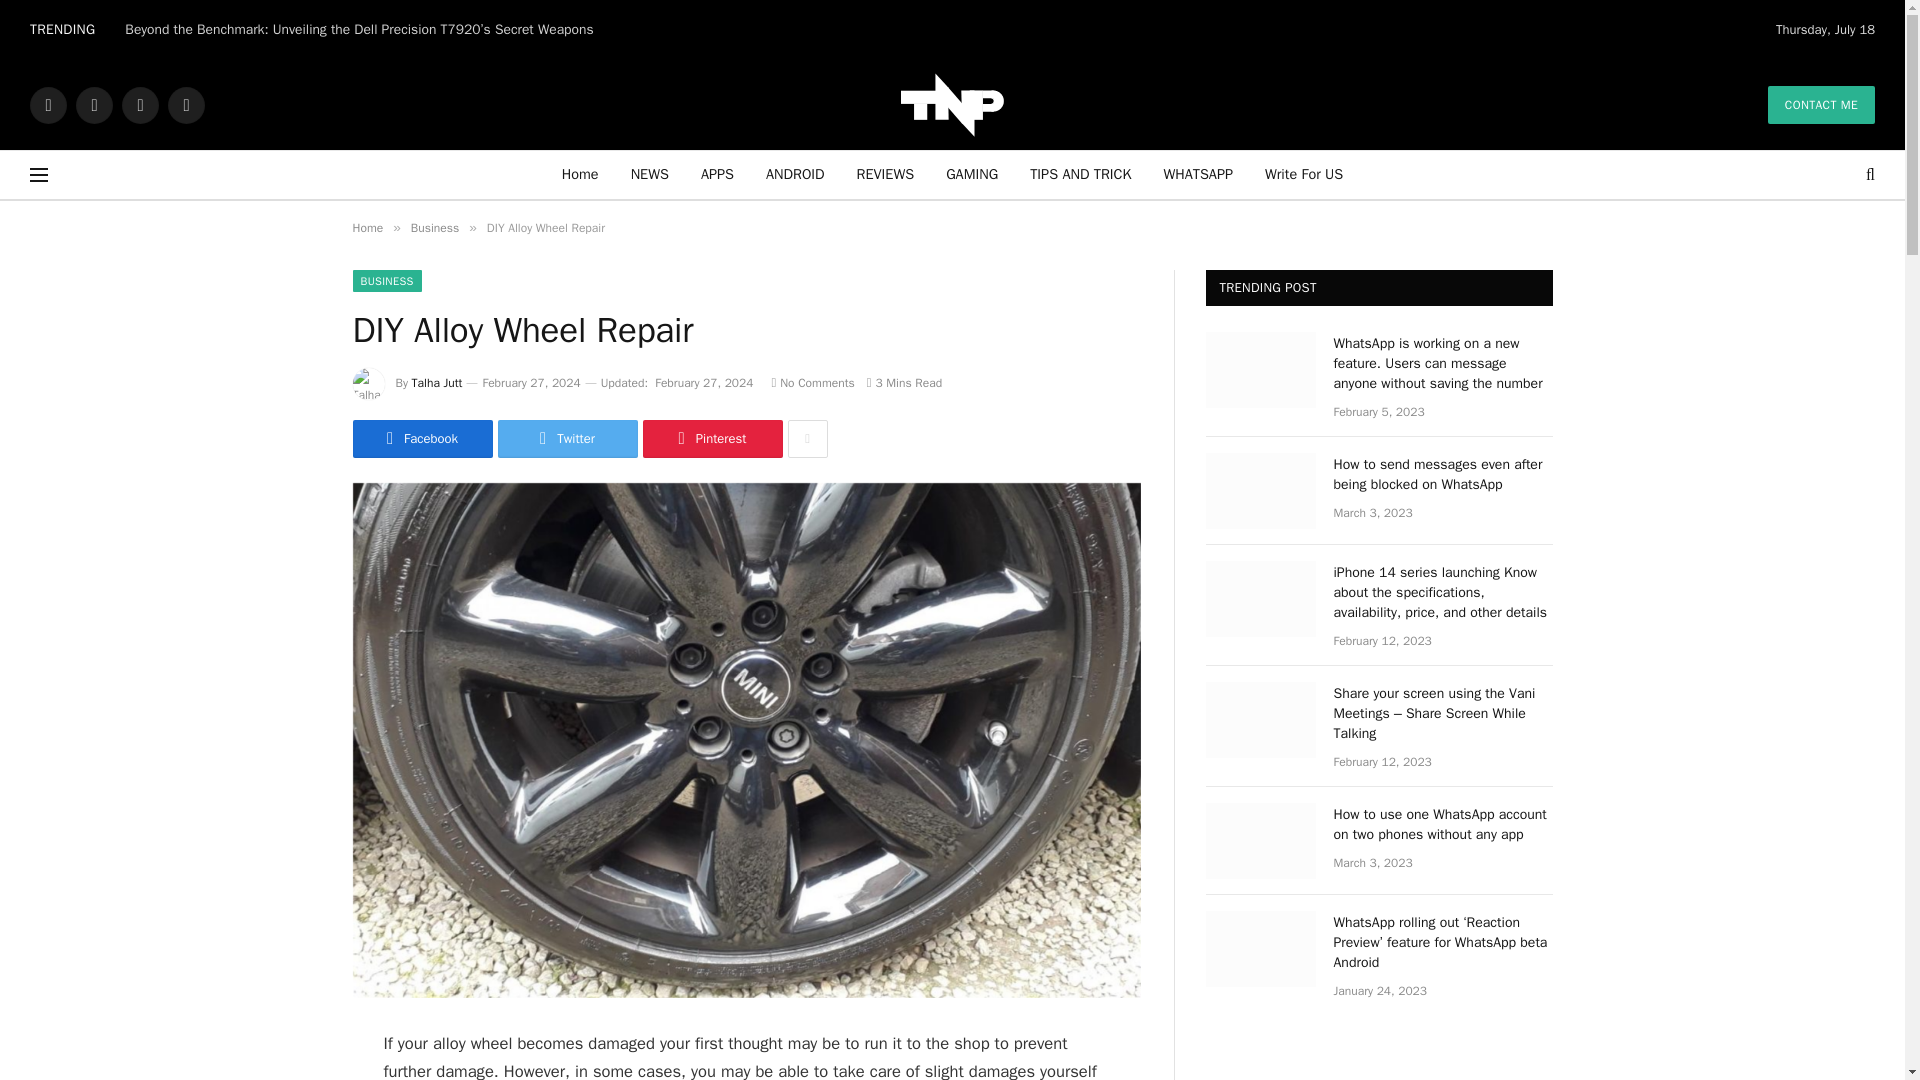  Describe the element at coordinates (718, 174) in the screenshot. I see `APPS` at that location.